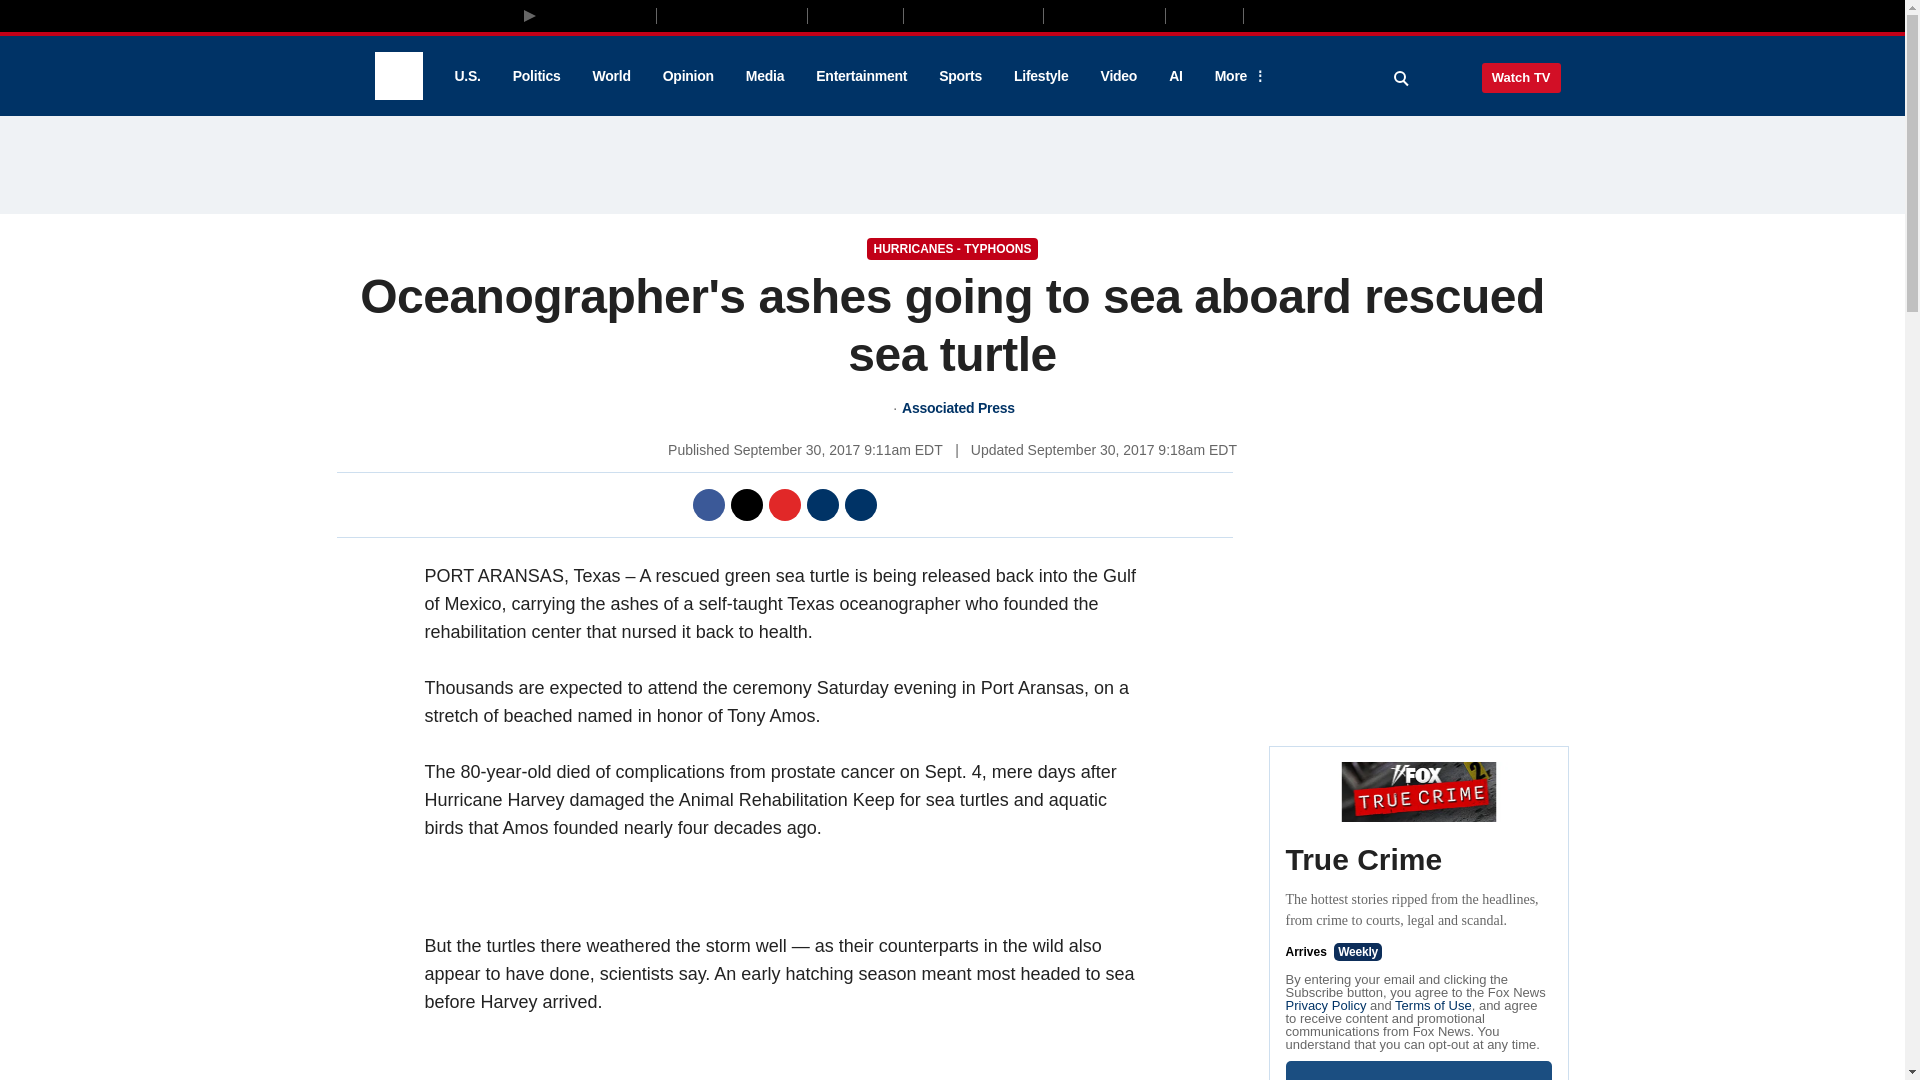  I want to click on Politics, so click(537, 76).